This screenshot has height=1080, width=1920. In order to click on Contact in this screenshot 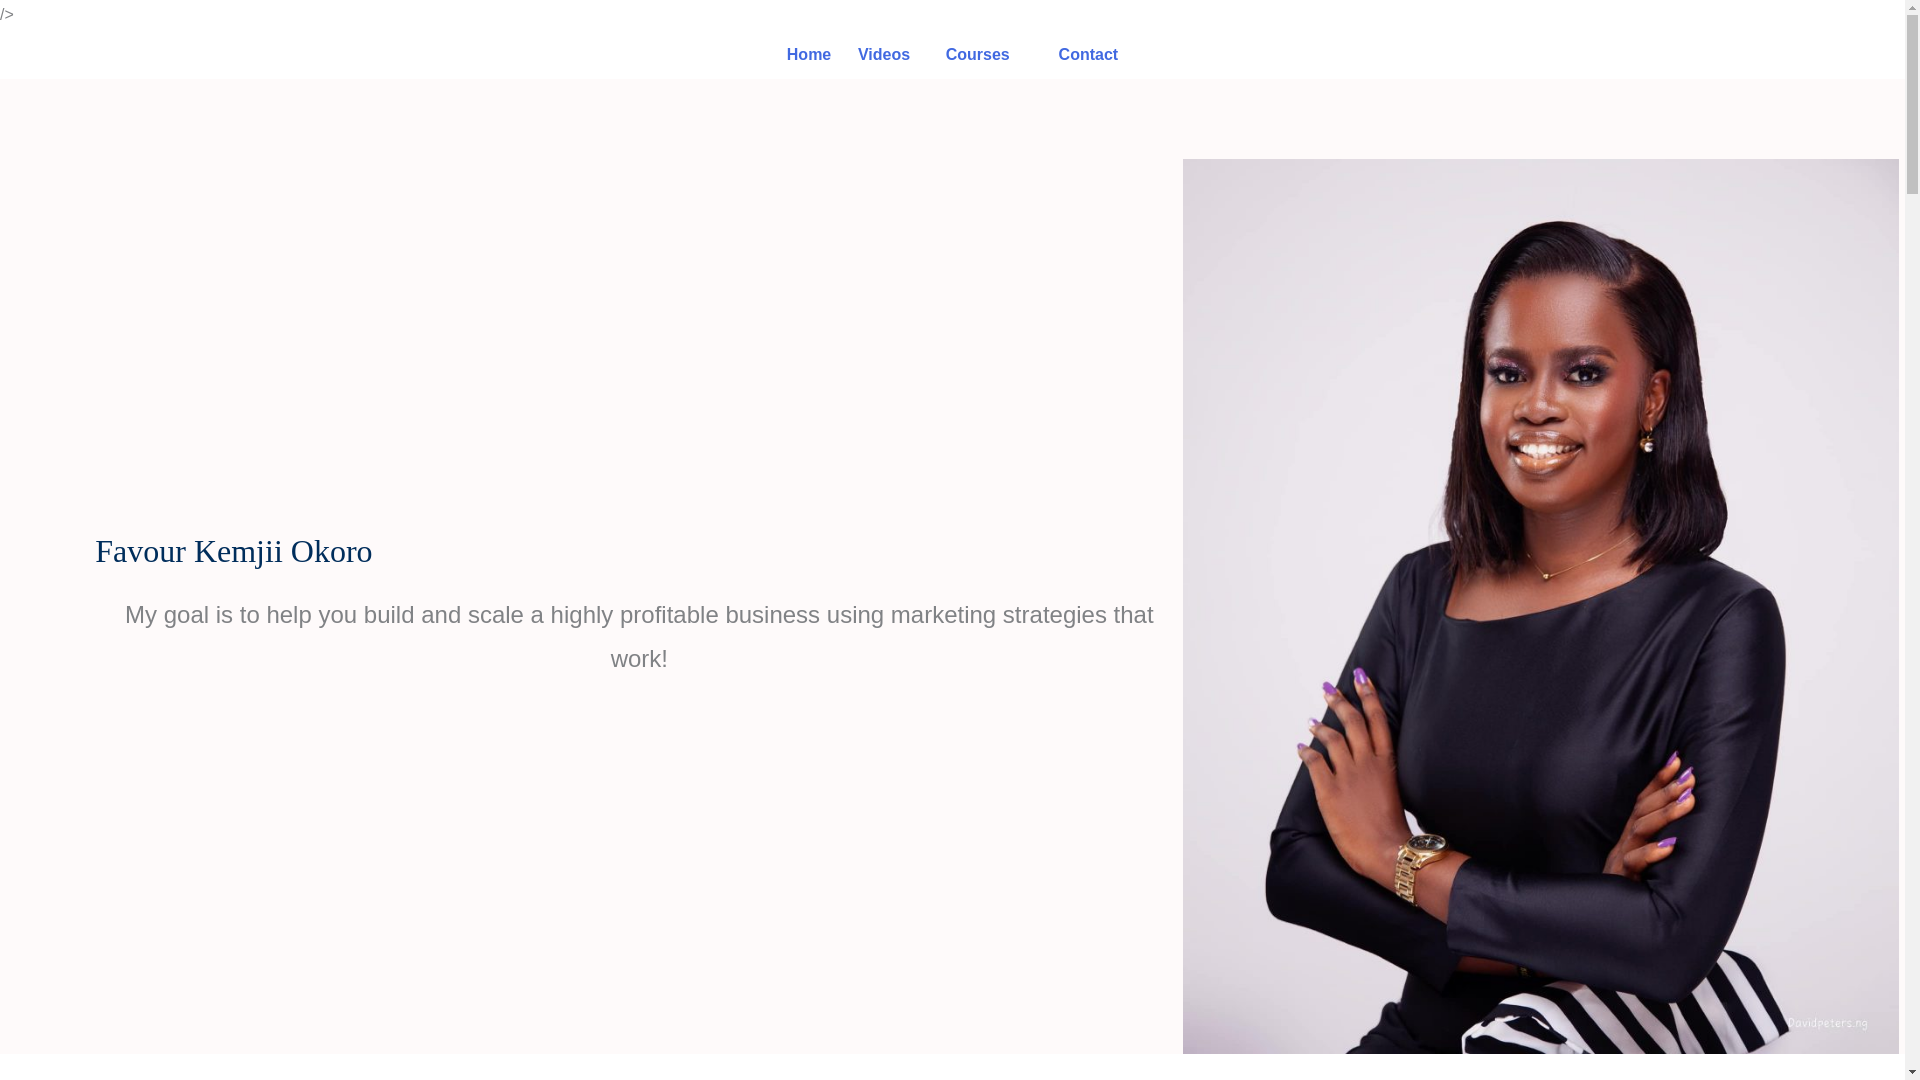, I will do `click(1089, 54)`.